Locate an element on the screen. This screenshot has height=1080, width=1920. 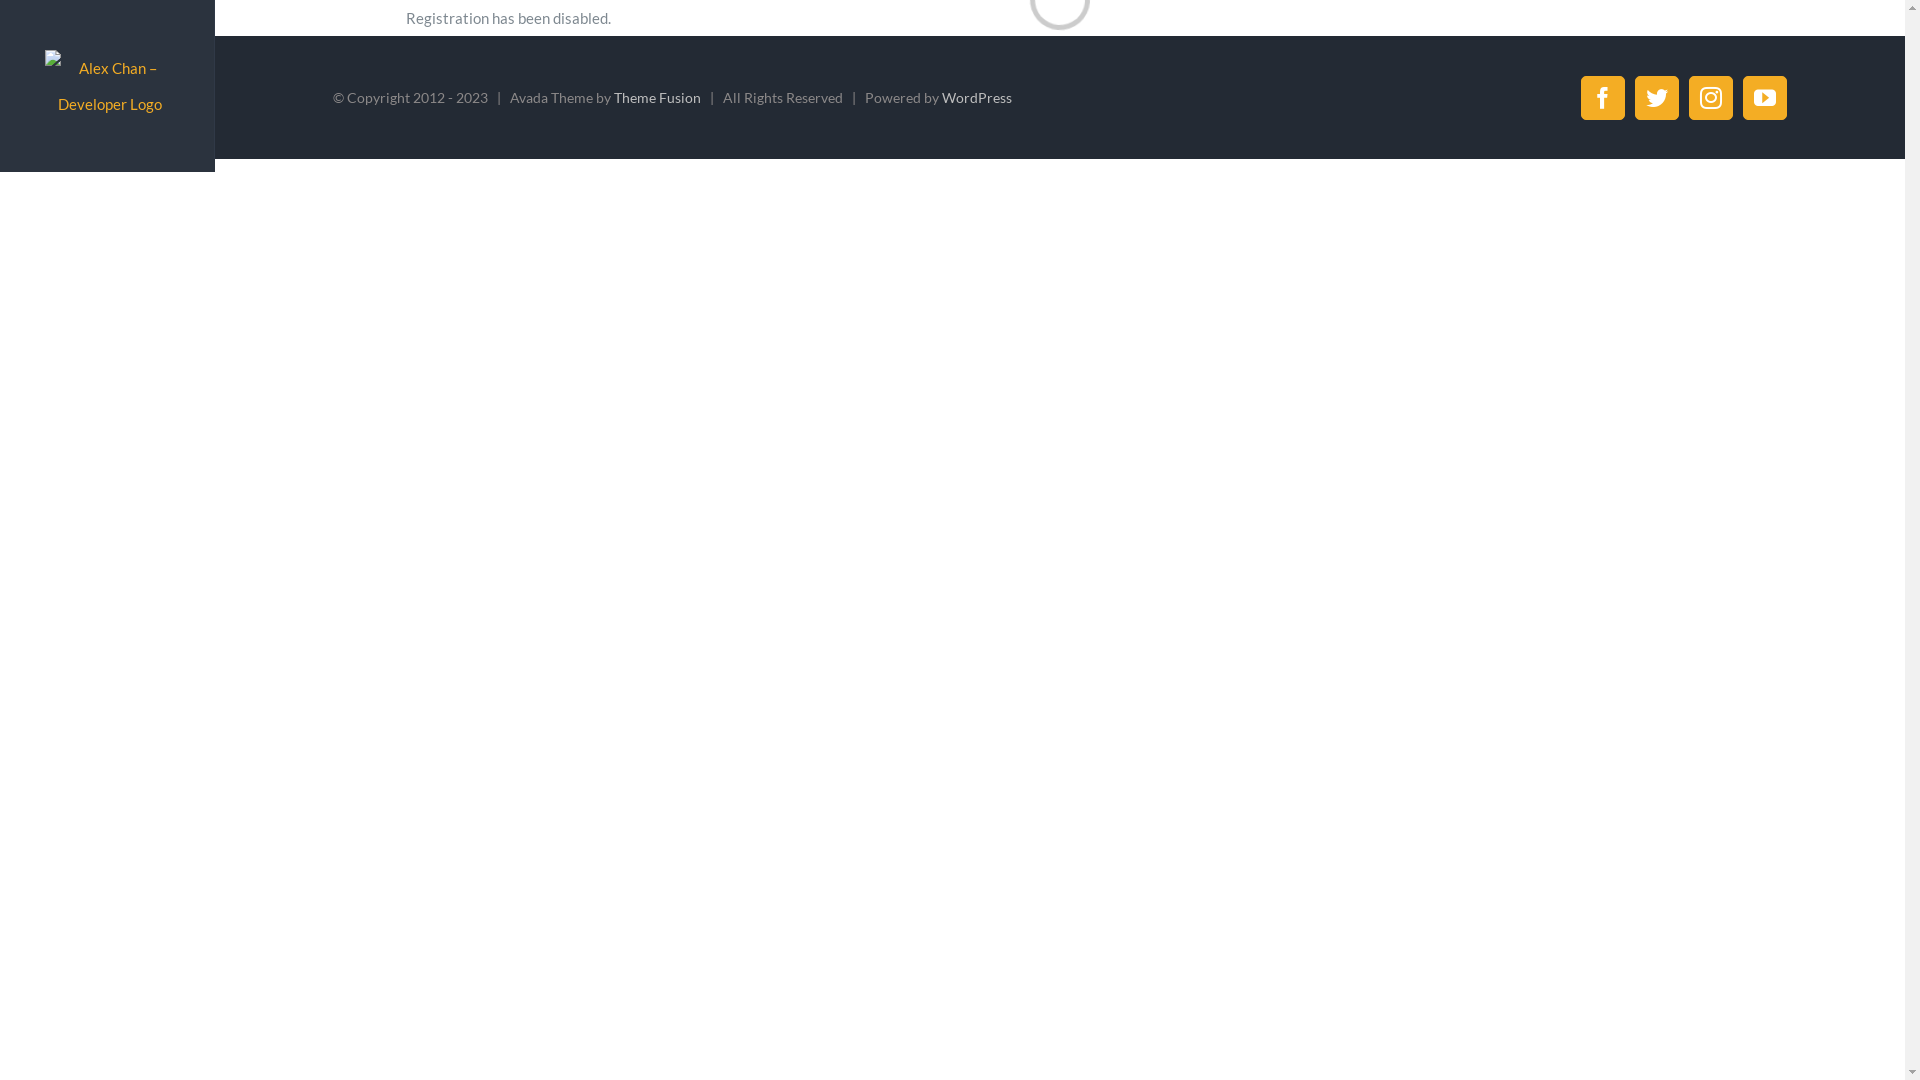
Twitter is located at coordinates (1657, 98).